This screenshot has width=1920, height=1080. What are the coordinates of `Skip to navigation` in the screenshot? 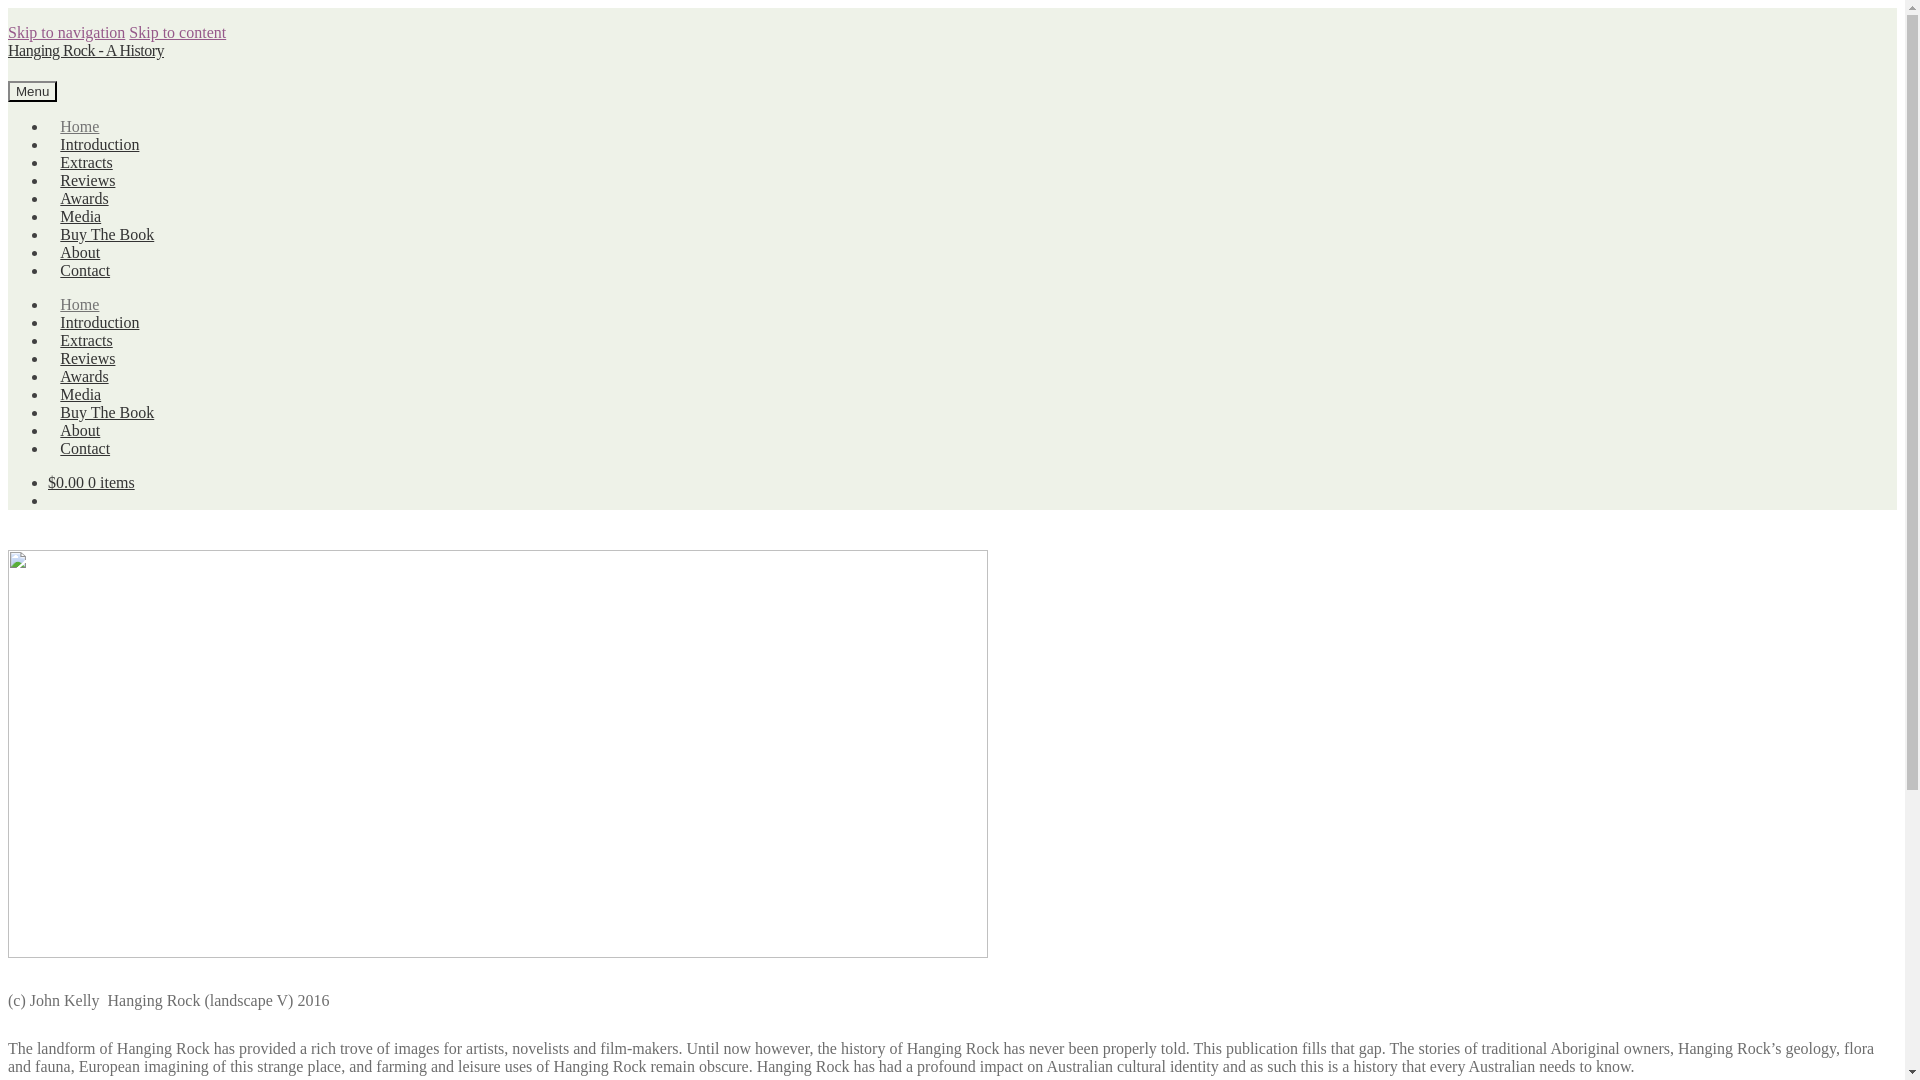 It's located at (66, 32).